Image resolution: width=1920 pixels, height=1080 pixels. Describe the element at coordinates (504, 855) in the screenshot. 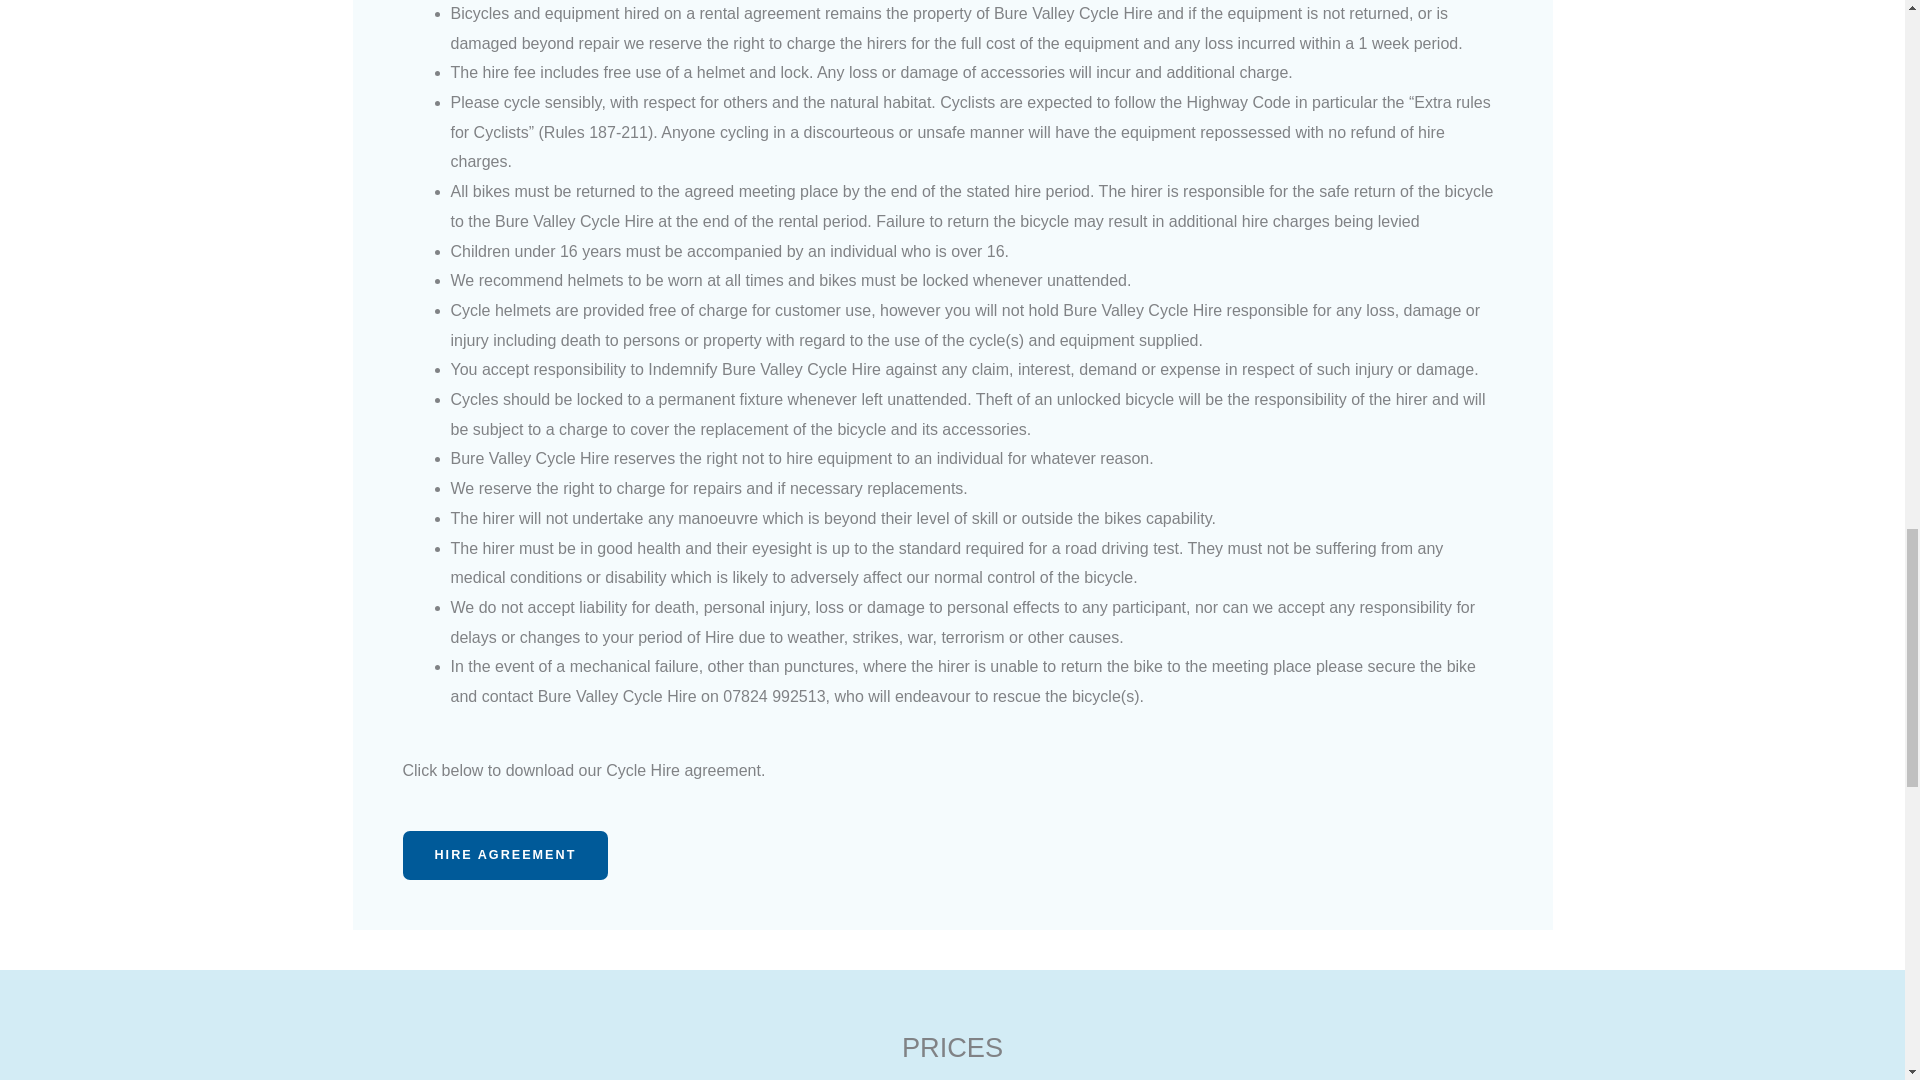

I see `HIRE AGREEMENT` at that location.